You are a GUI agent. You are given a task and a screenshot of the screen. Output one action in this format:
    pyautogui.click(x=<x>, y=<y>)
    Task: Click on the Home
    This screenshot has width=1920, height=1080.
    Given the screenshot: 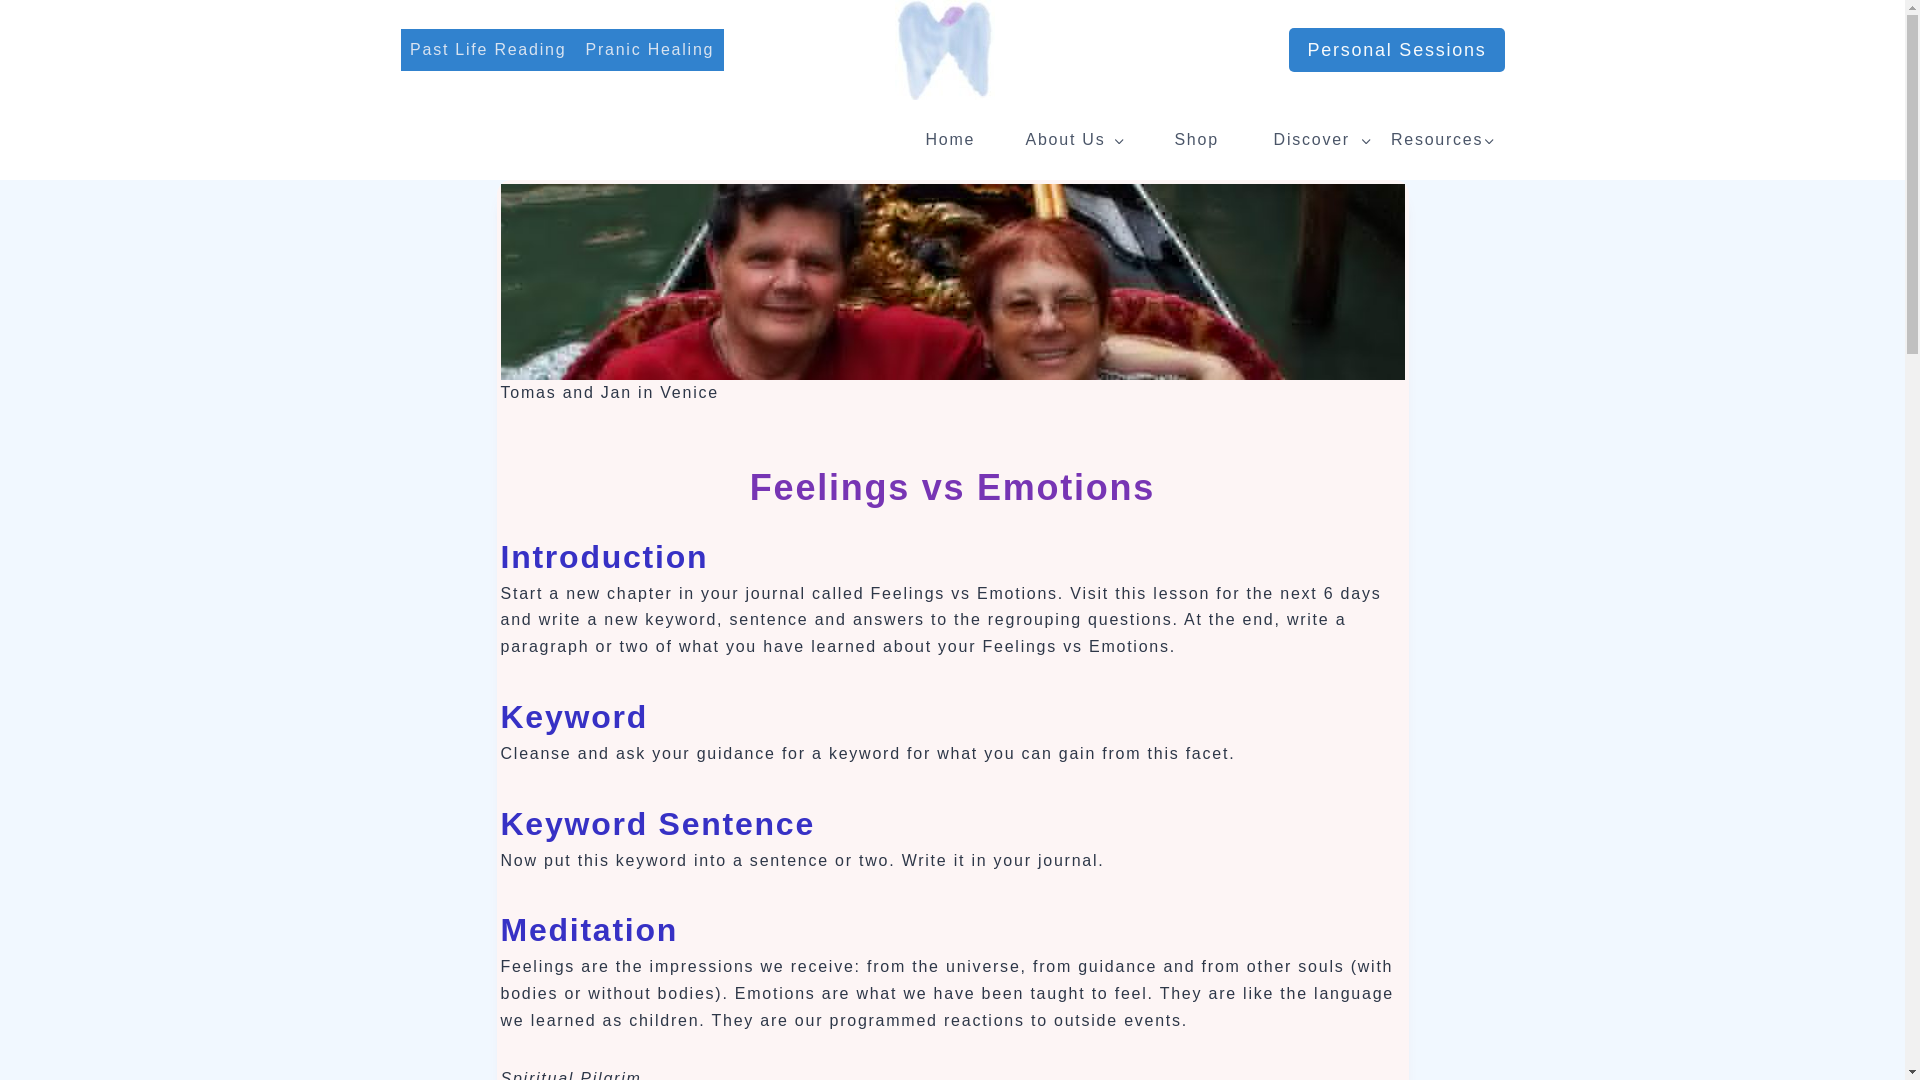 What is the action you would take?
    pyautogui.click(x=950, y=140)
    